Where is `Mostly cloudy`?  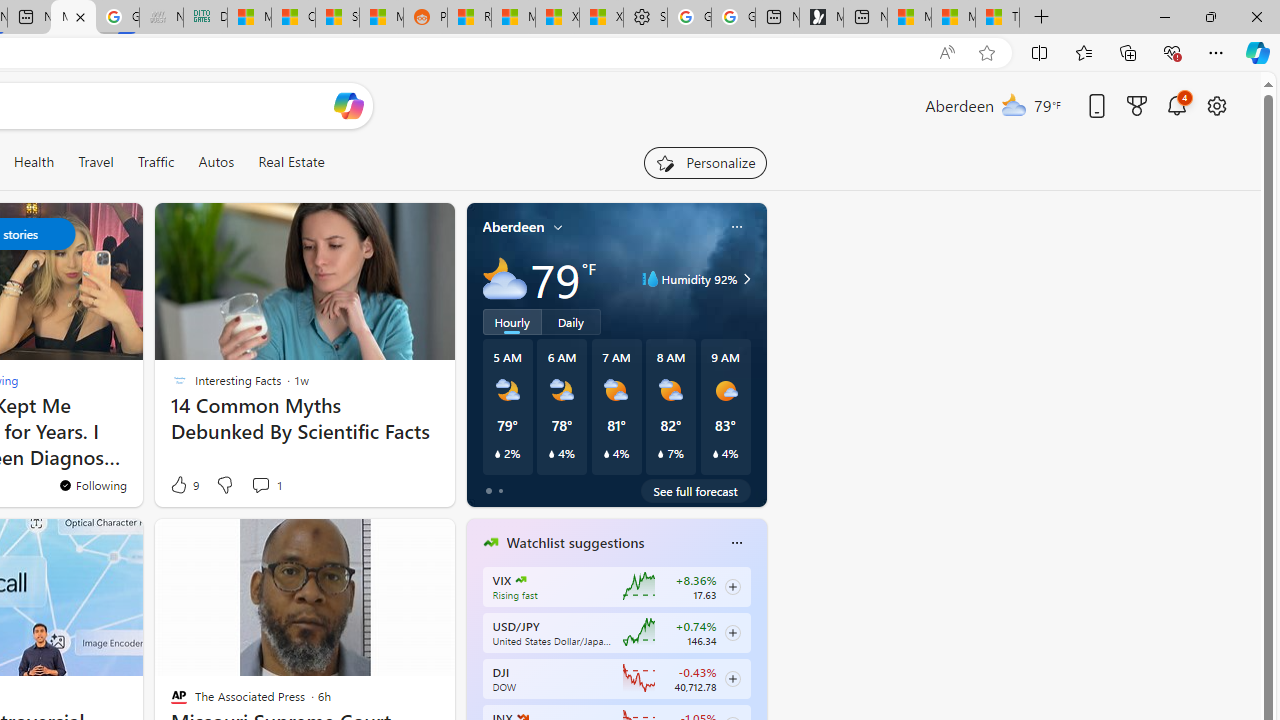 Mostly cloudy is located at coordinates (504, 278).